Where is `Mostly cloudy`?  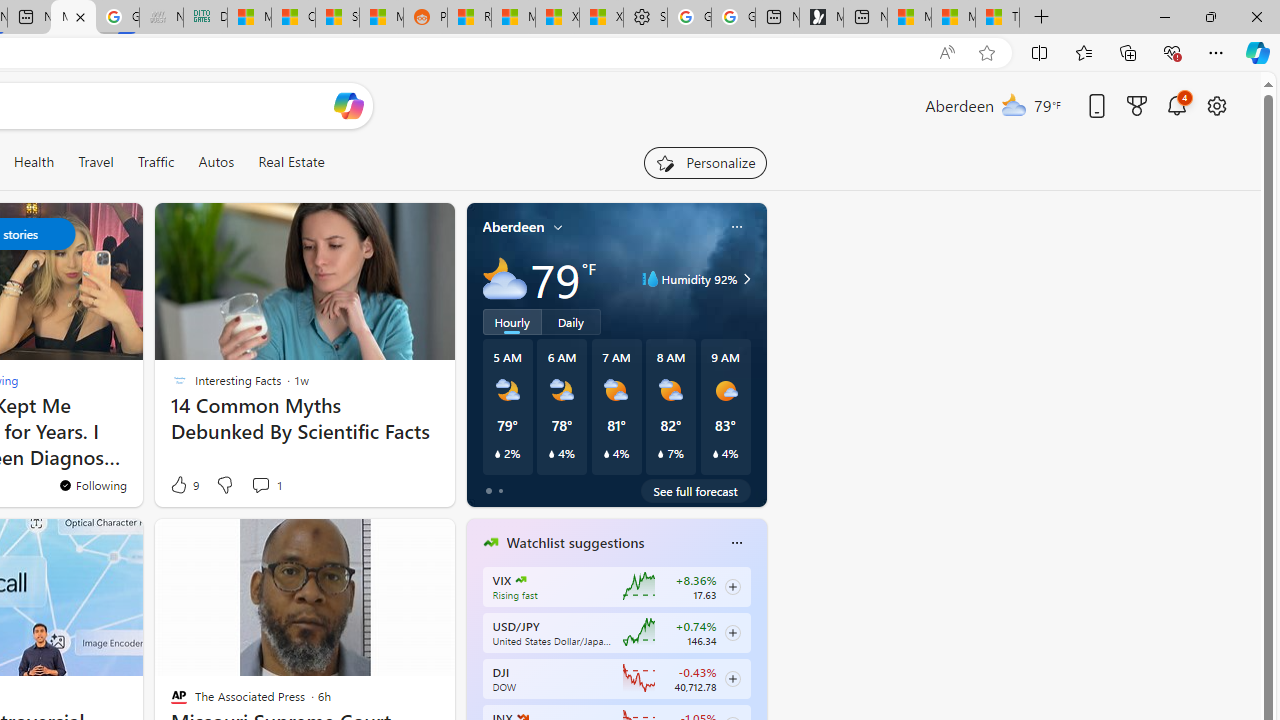 Mostly cloudy is located at coordinates (504, 278).